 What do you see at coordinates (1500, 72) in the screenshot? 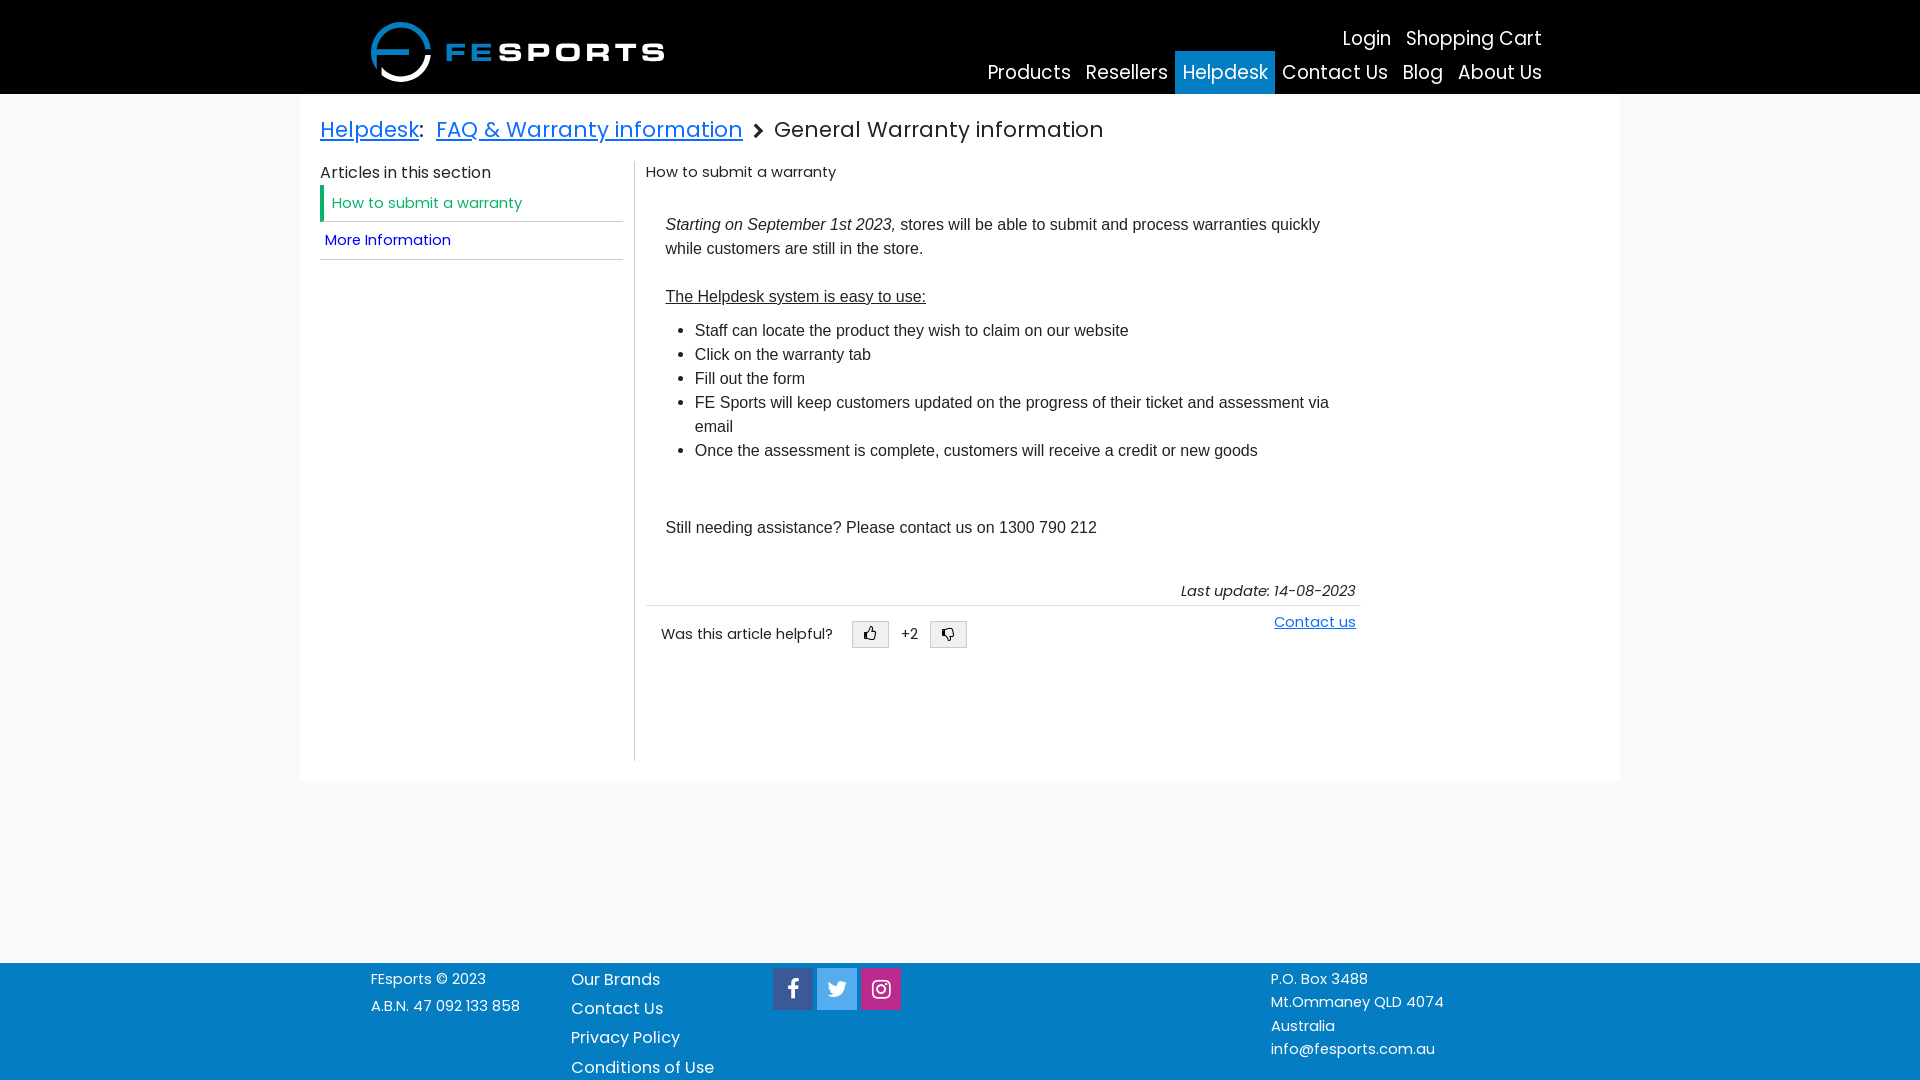
I see `About Us` at bounding box center [1500, 72].